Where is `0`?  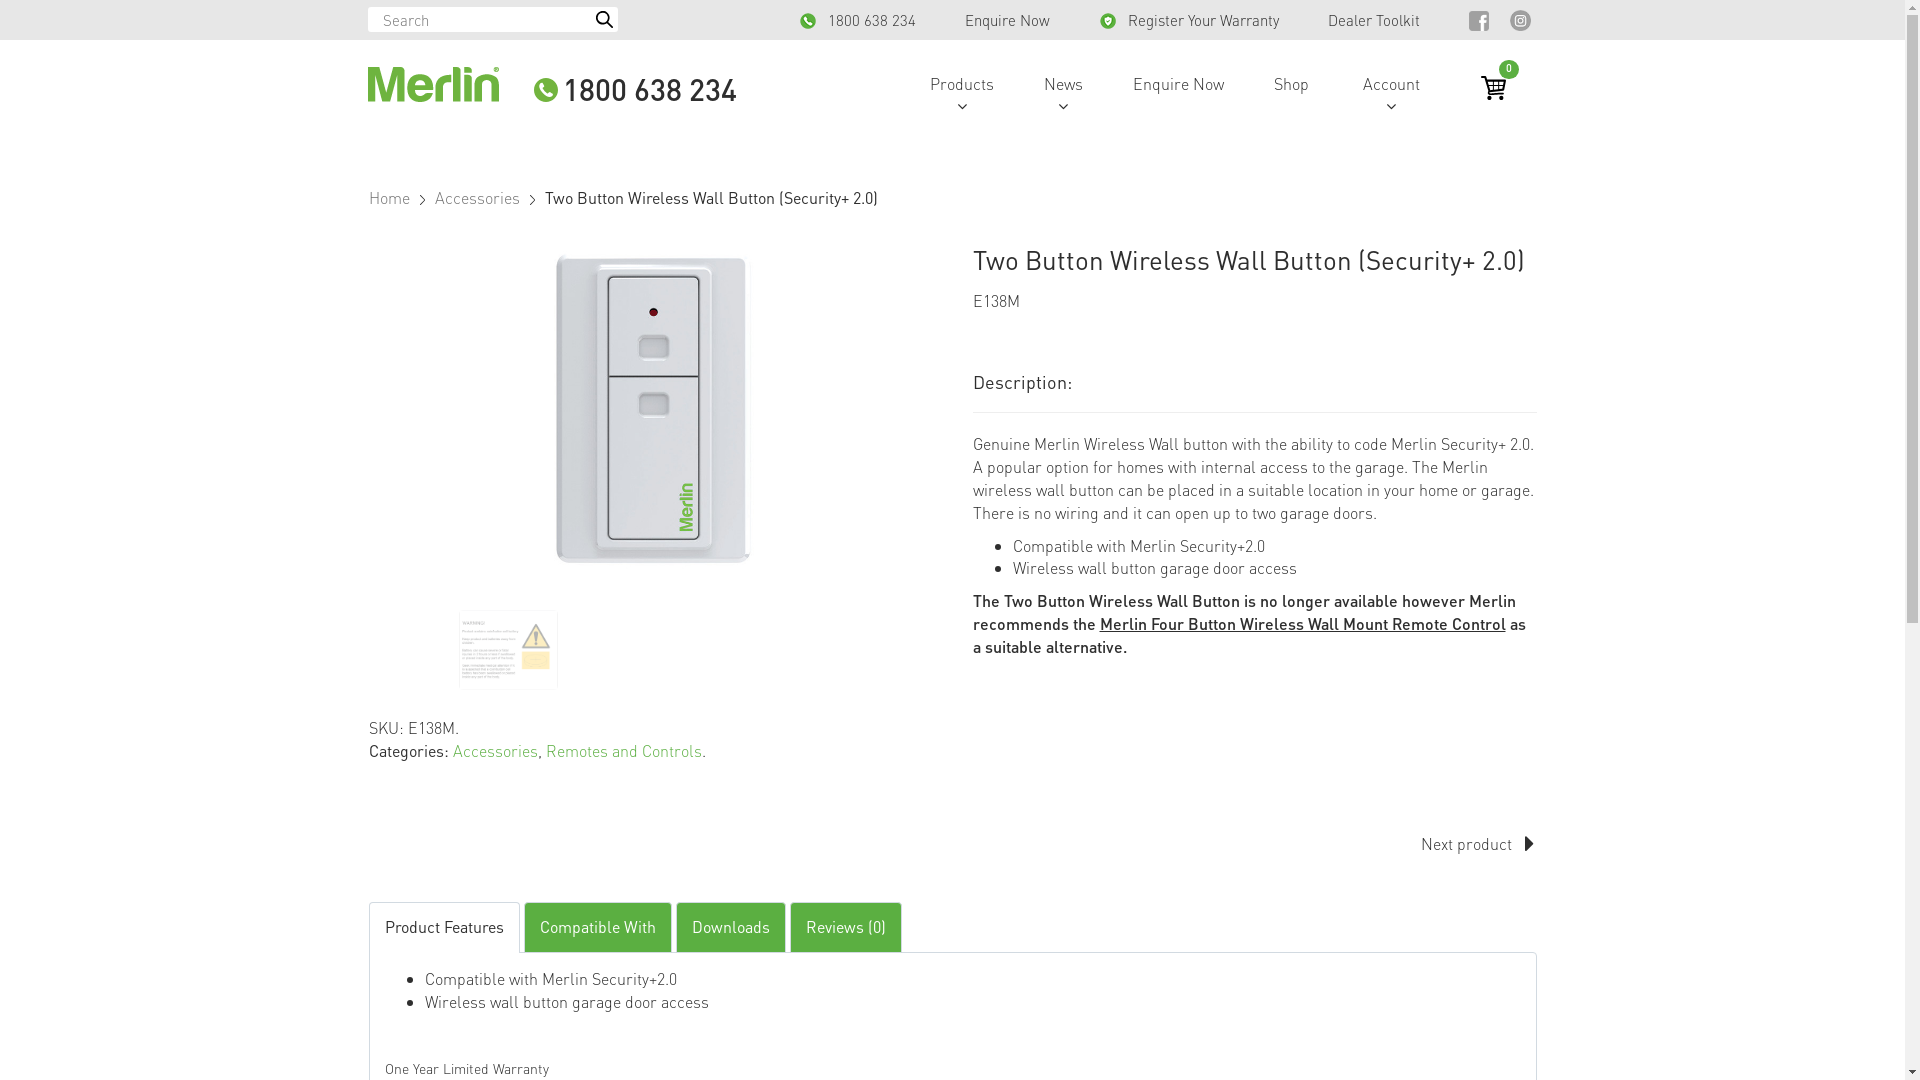 0 is located at coordinates (1492, 88).